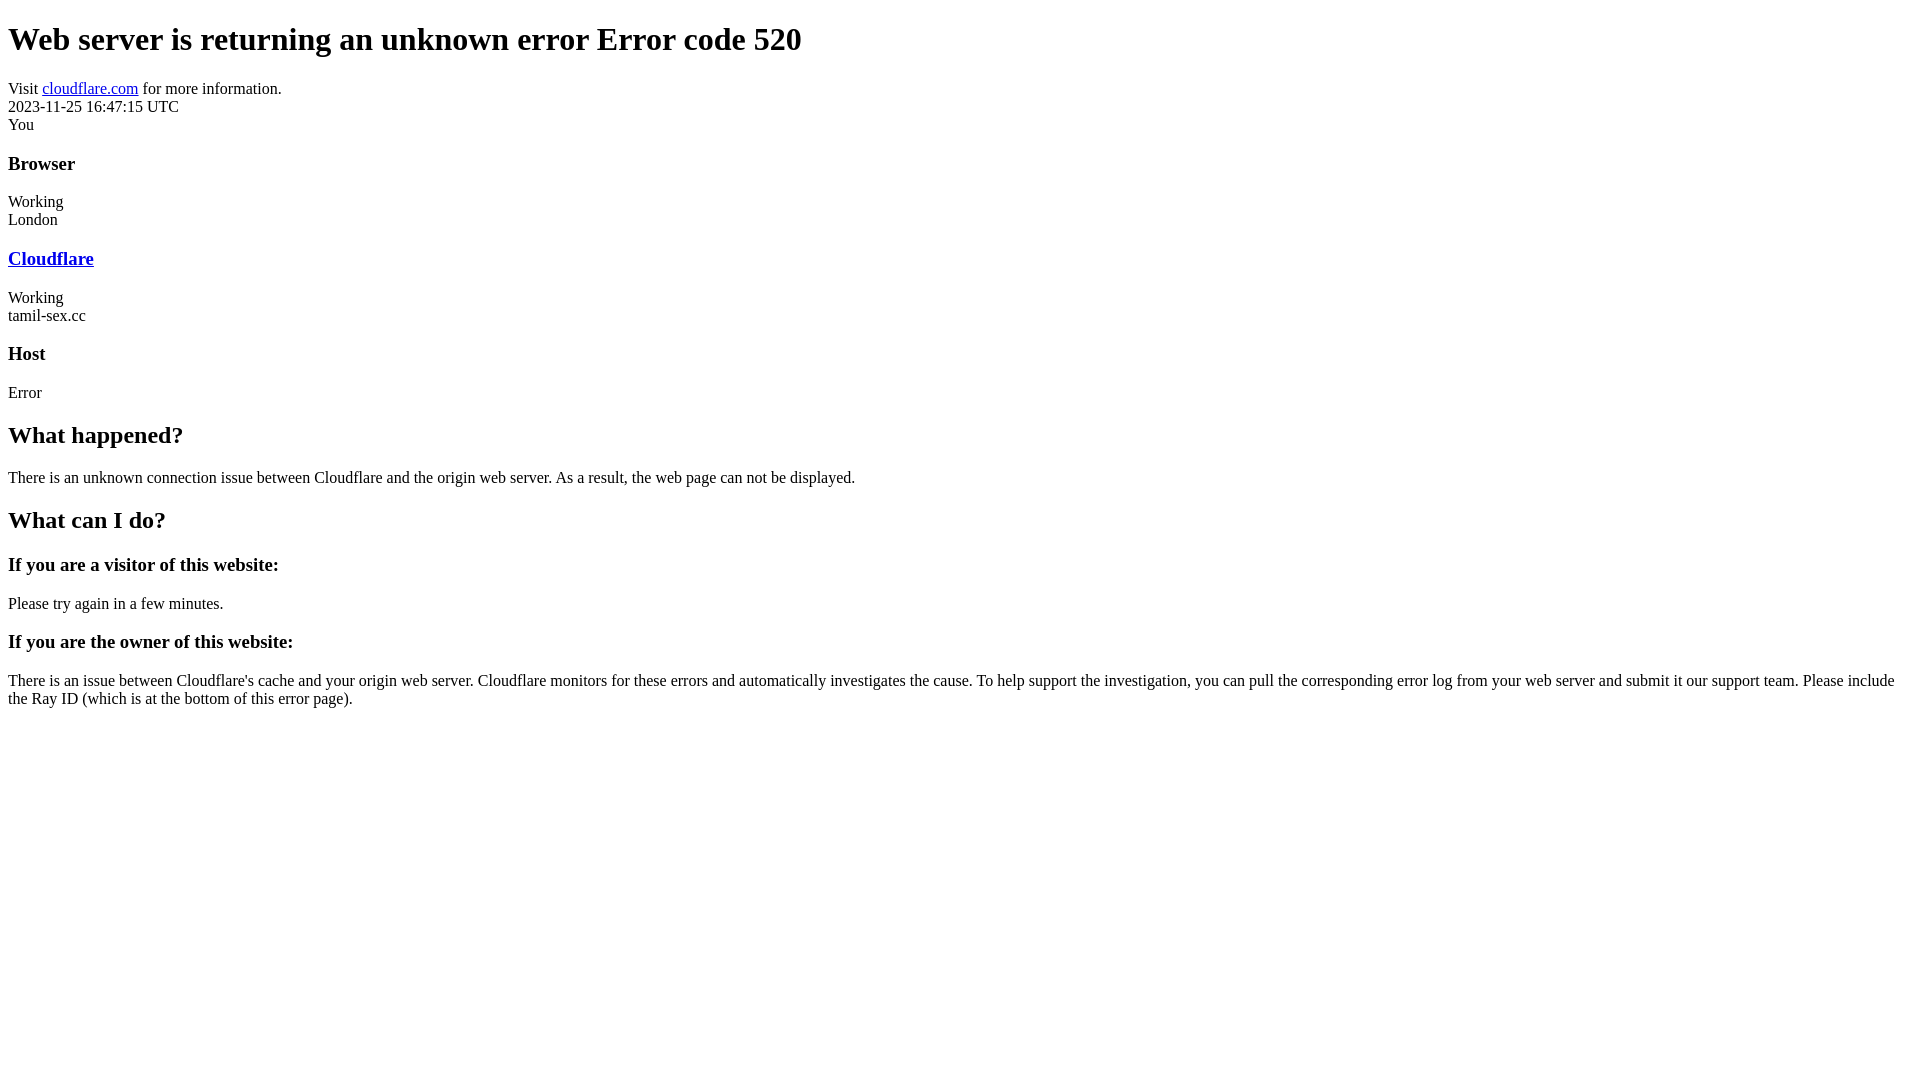  Describe the element at coordinates (51, 258) in the screenshot. I see `Cloudflare` at that location.